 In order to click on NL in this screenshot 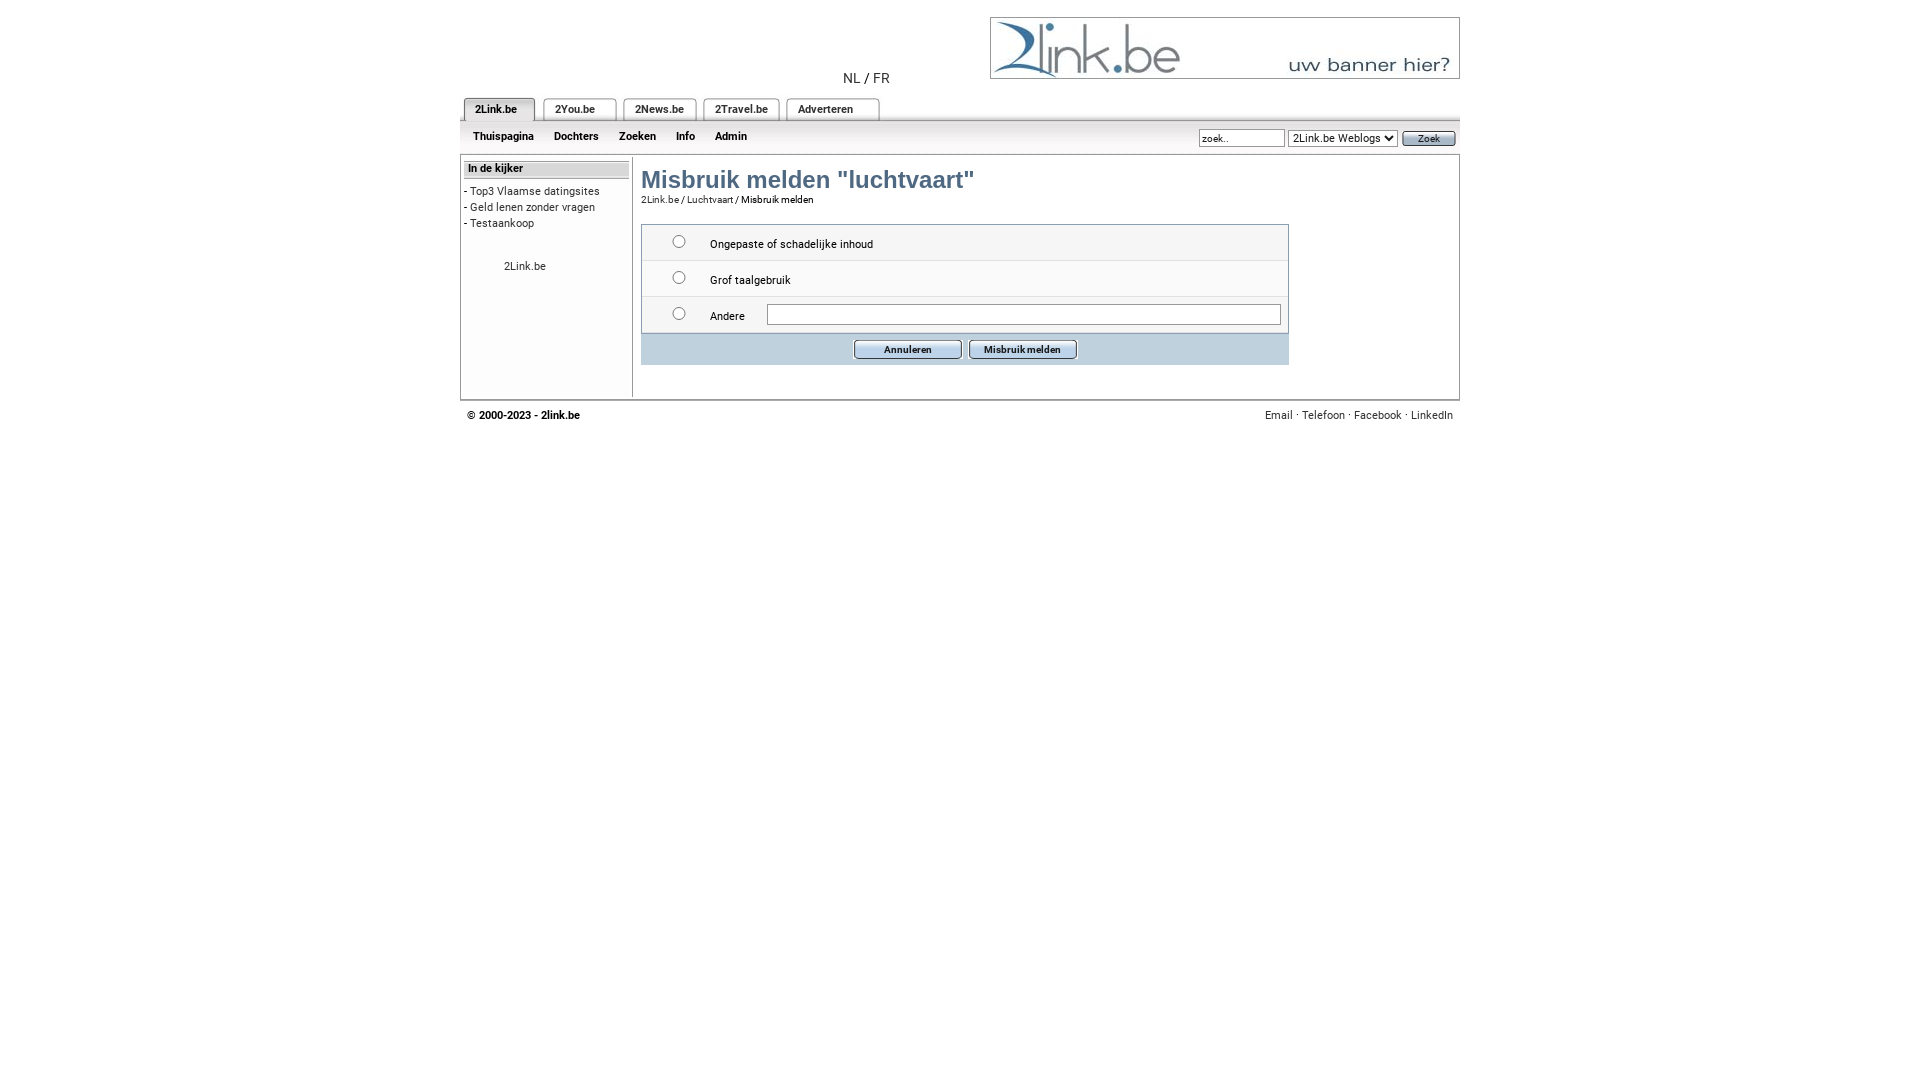, I will do `click(852, 78)`.